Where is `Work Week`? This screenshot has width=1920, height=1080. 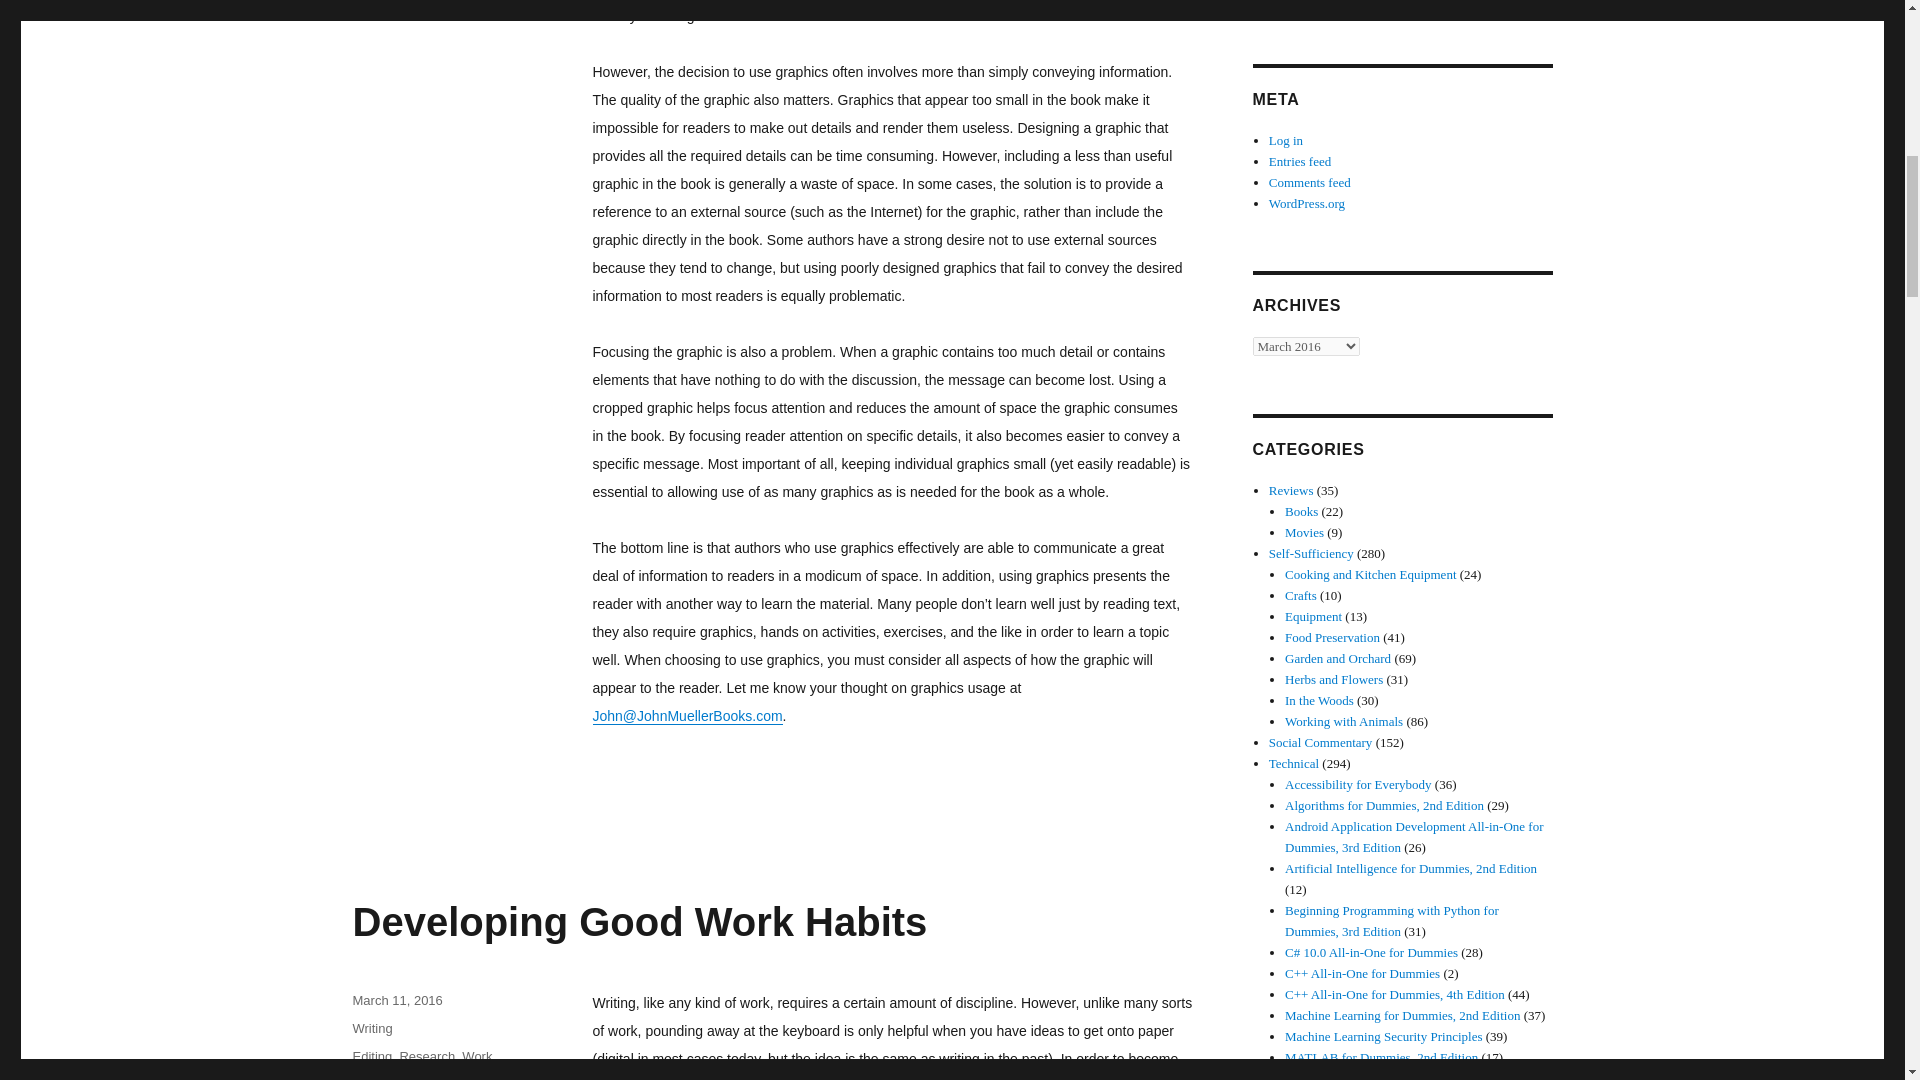 Work Week is located at coordinates (421, 1064).